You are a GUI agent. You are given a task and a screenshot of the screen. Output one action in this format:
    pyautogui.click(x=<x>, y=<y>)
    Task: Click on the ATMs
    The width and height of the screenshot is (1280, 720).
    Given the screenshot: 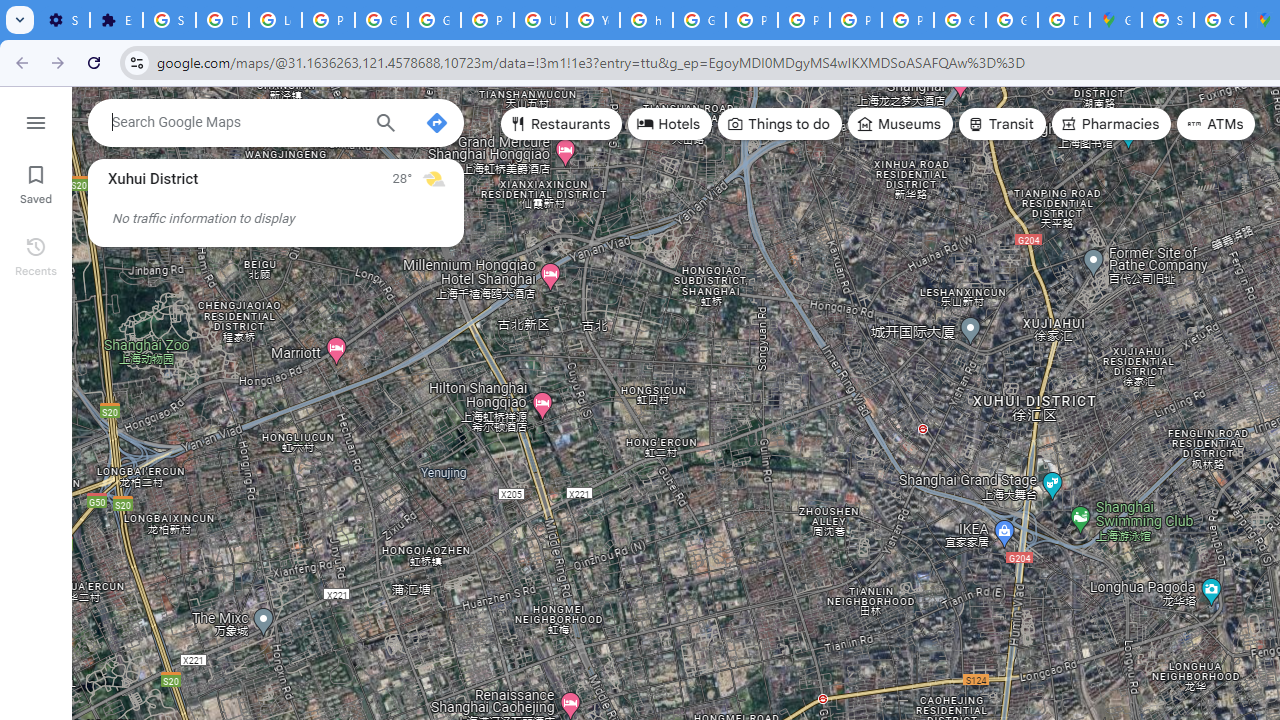 What is the action you would take?
    pyautogui.click(x=1216, y=124)
    